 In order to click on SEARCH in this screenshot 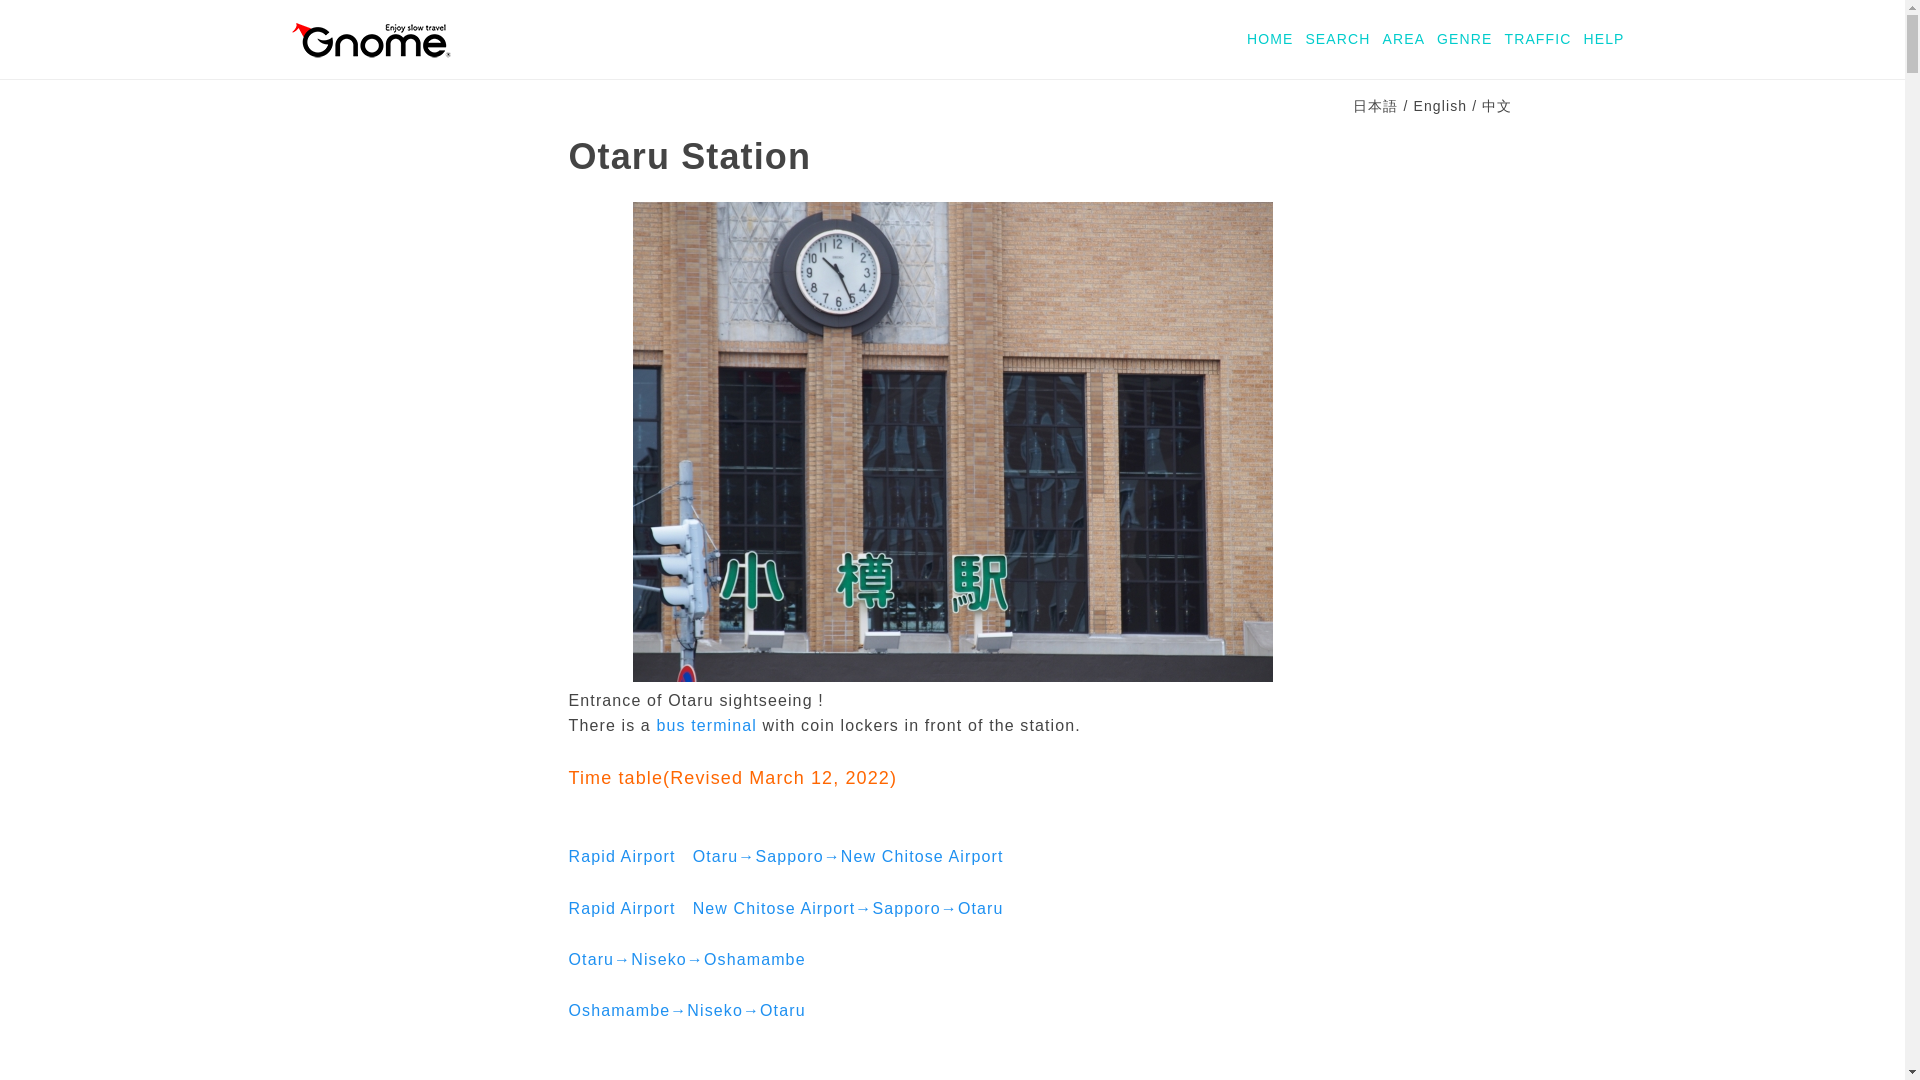, I will do `click(1338, 39)`.